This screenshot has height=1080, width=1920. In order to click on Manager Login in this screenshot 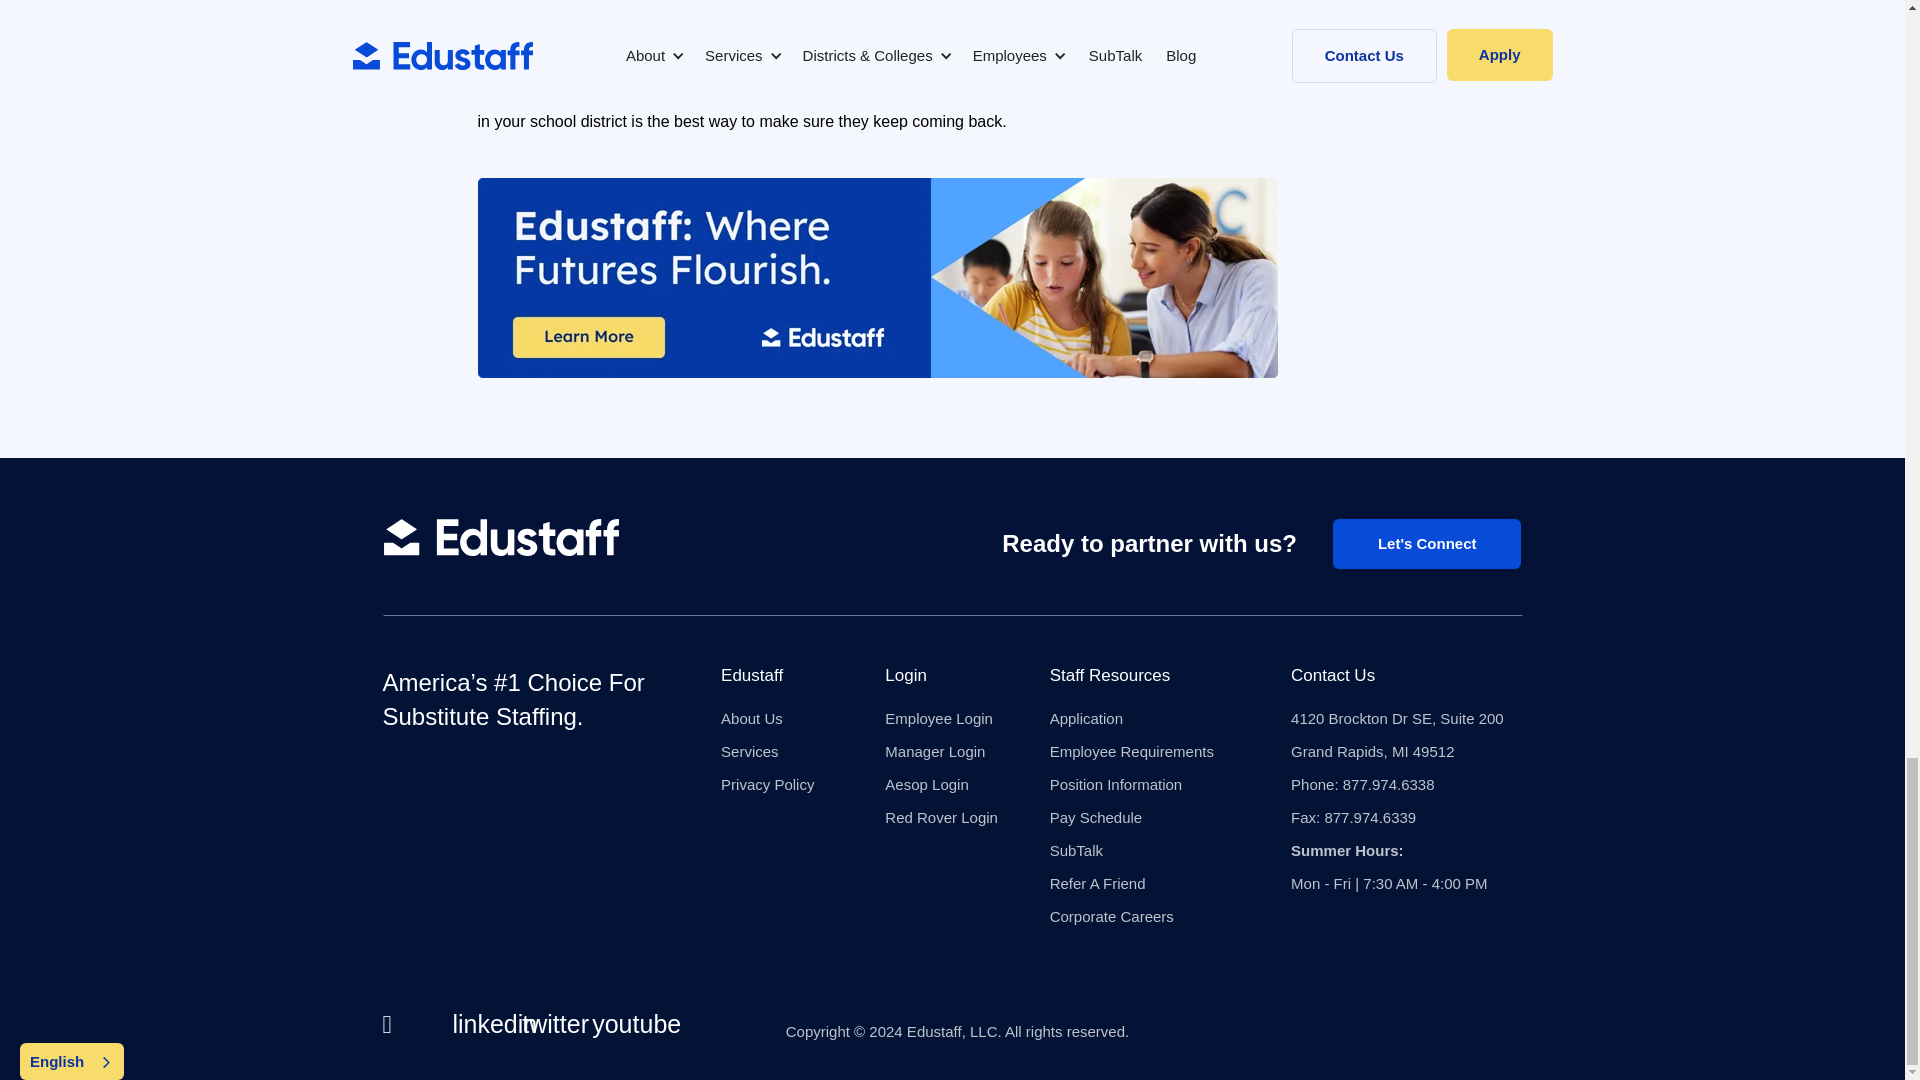, I will do `click(942, 751)`.